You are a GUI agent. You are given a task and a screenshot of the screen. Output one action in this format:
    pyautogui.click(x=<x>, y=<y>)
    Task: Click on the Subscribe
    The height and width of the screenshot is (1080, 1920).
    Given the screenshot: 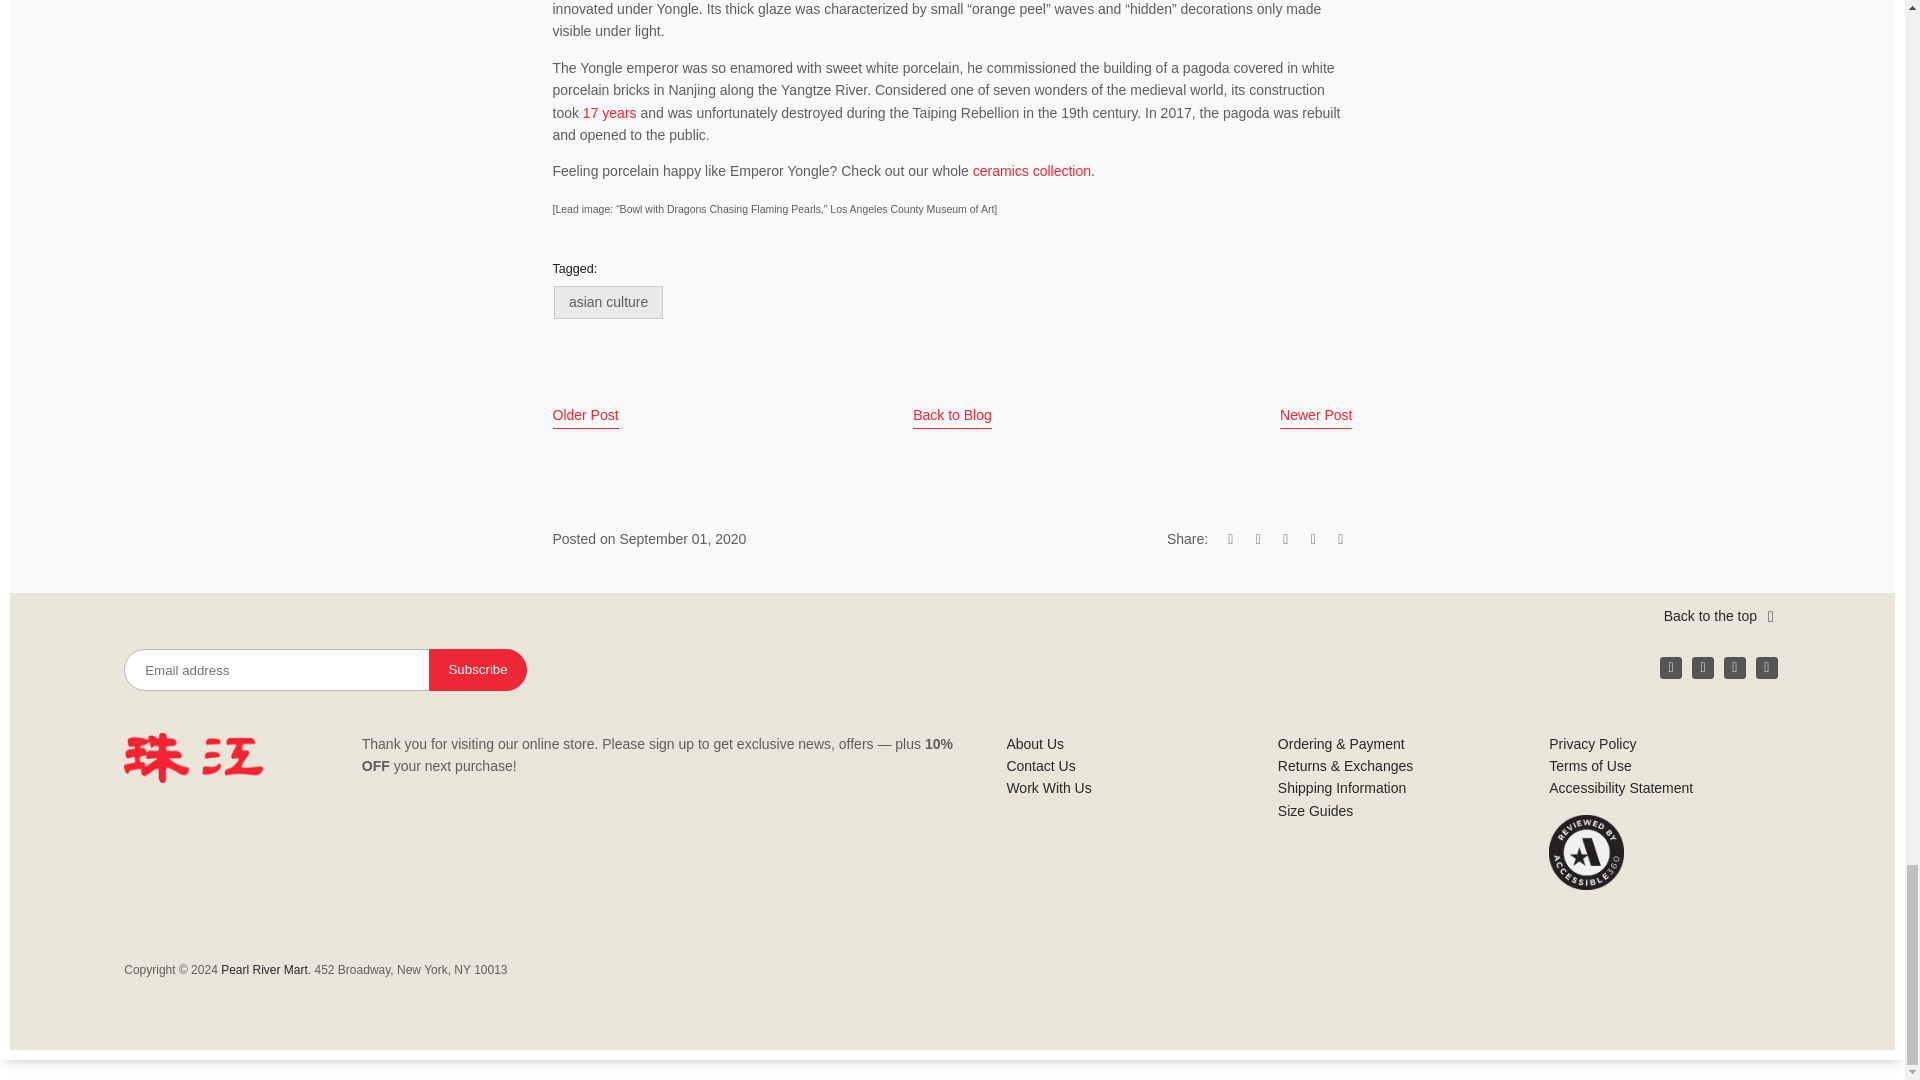 What is the action you would take?
    pyautogui.click(x=477, y=670)
    